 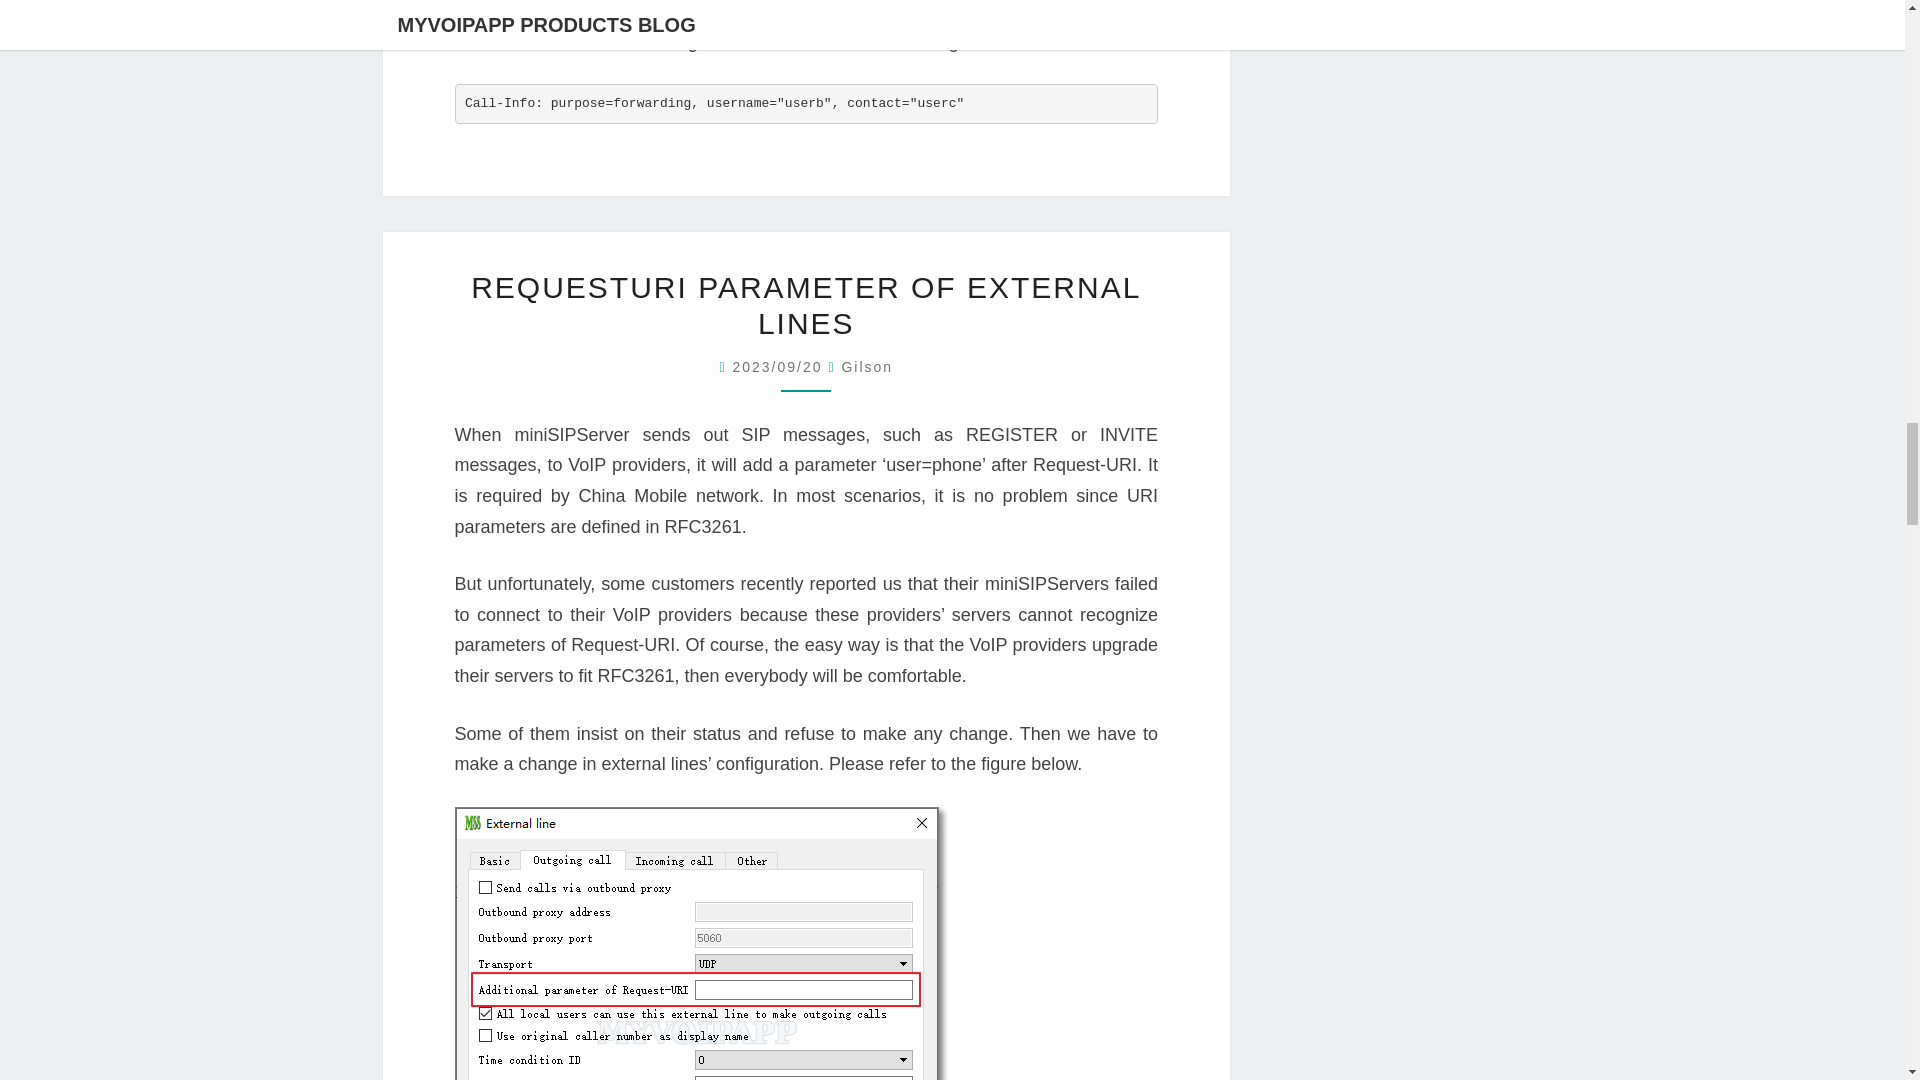 I want to click on View all posts by Gilson, so click(x=866, y=366).